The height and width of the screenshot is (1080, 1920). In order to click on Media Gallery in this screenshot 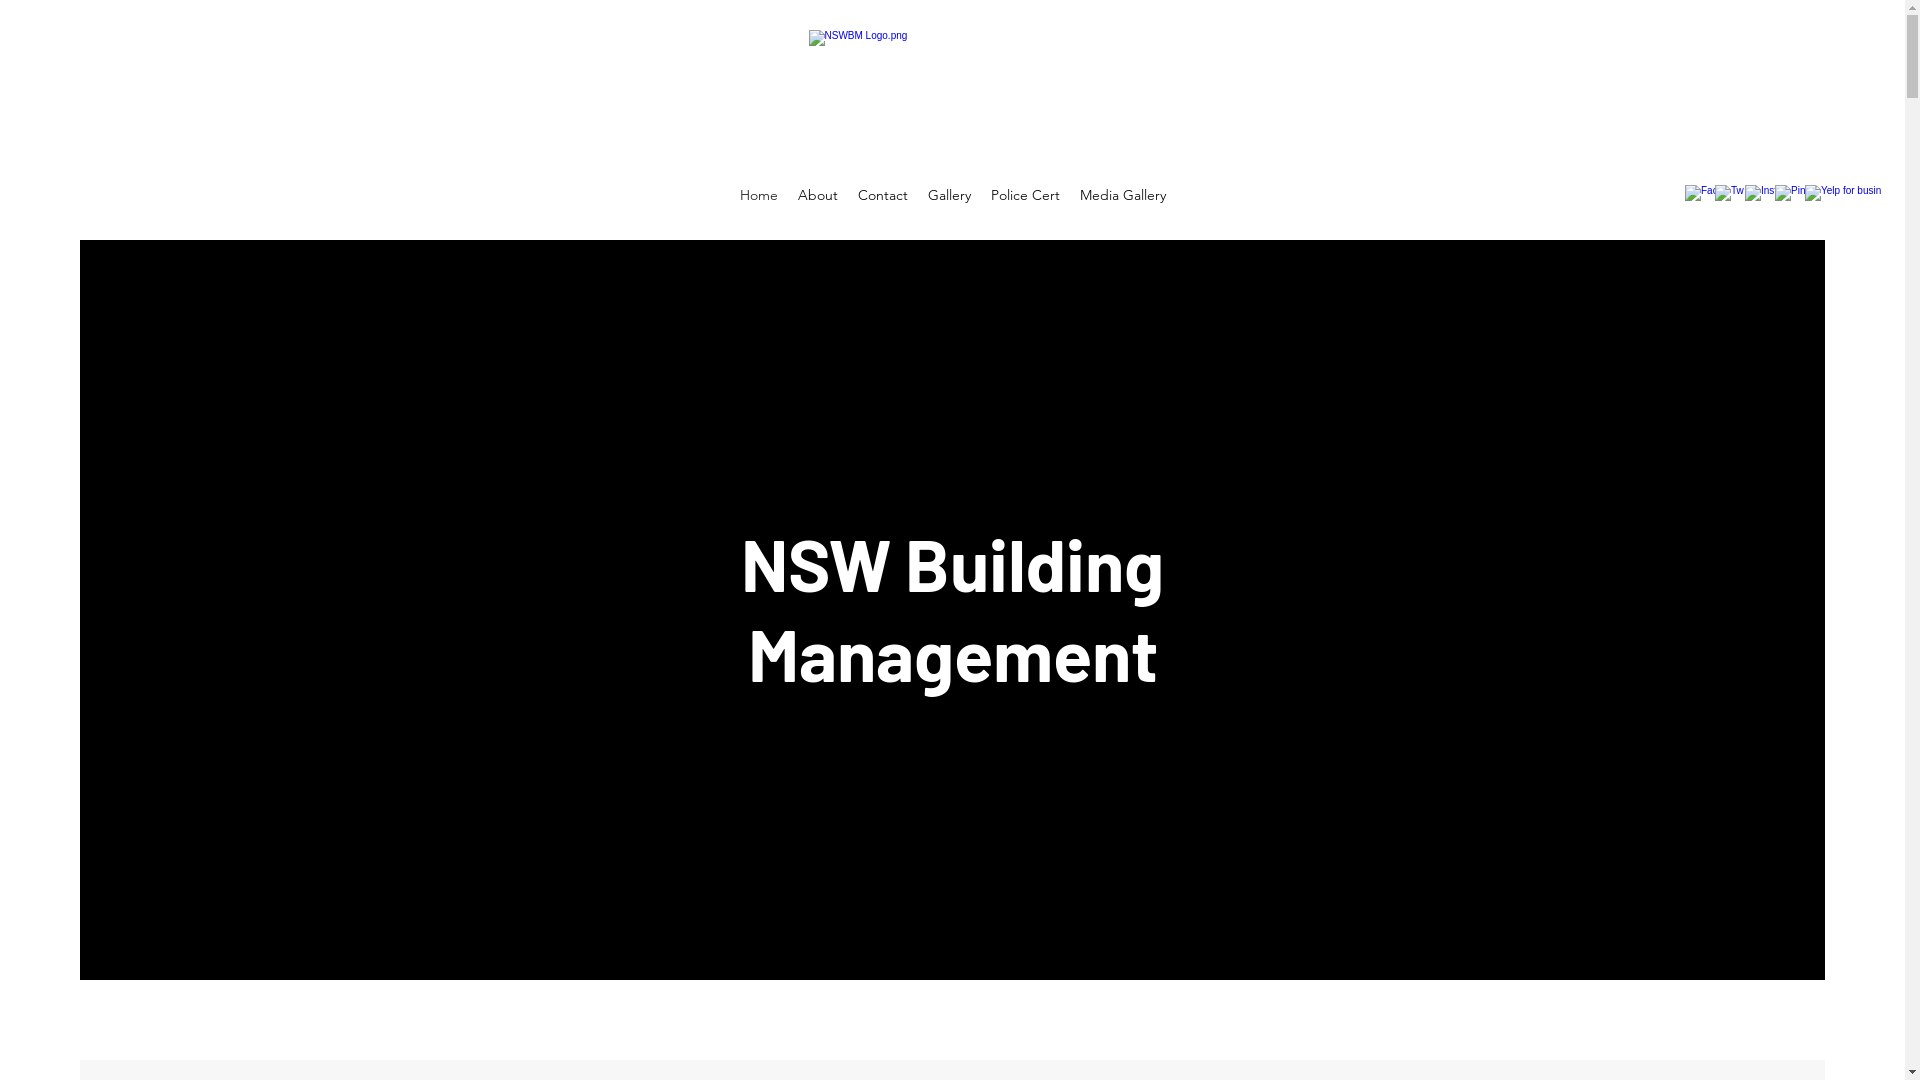, I will do `click(1123, 195)`.